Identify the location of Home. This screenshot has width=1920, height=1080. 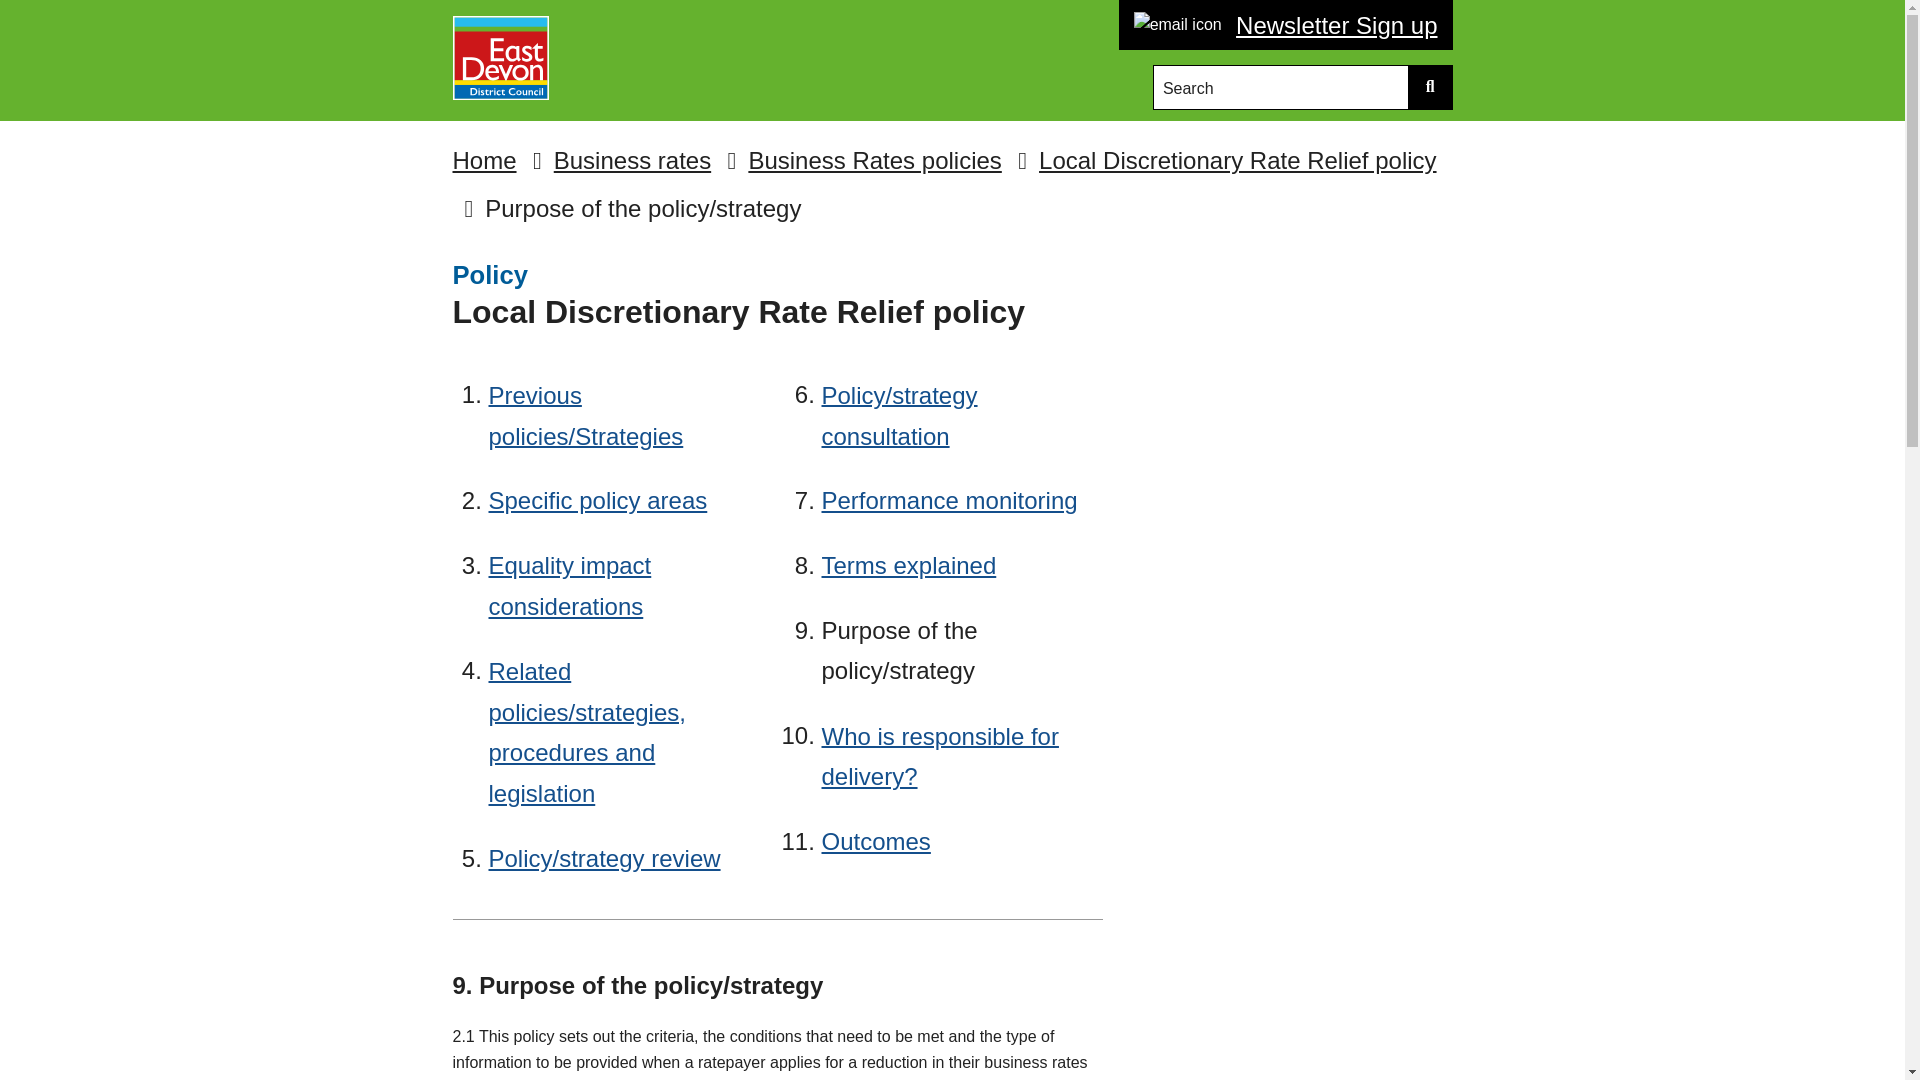
(484, 160).